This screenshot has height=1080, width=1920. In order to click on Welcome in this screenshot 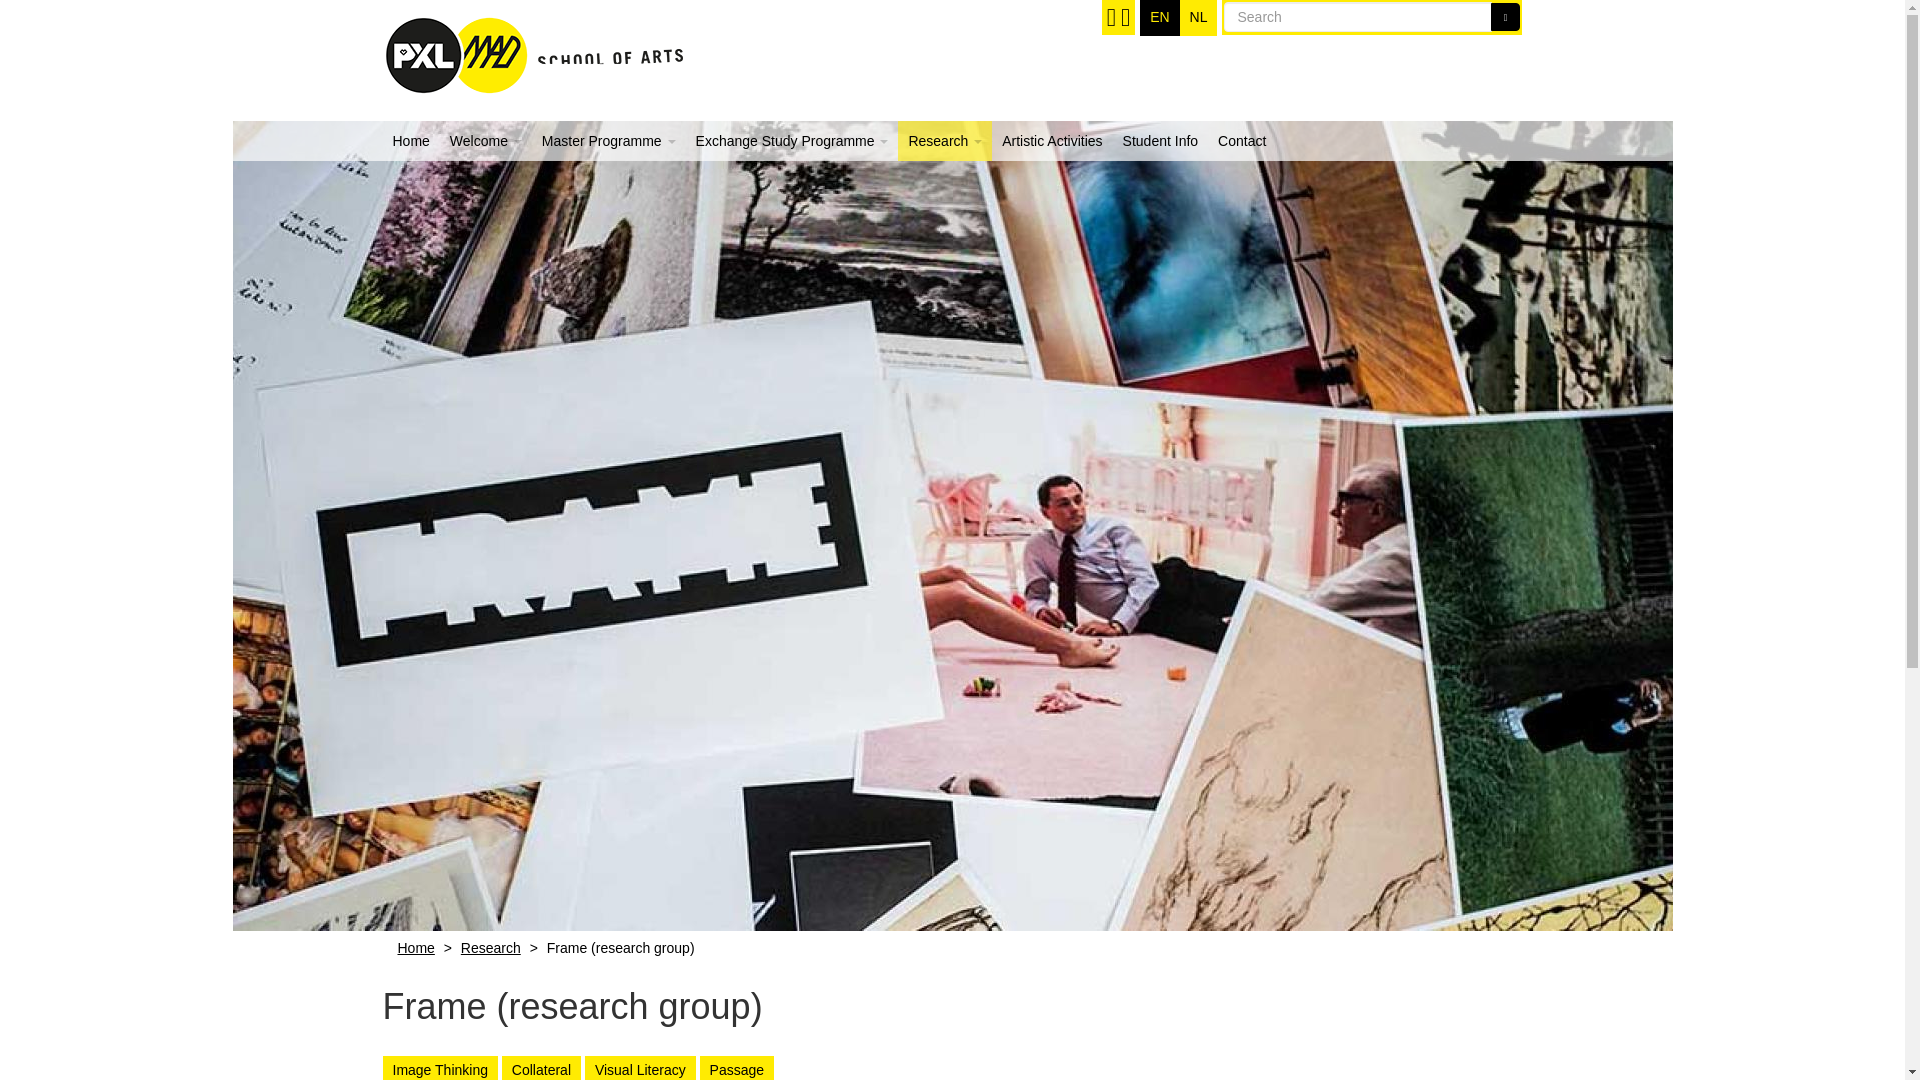, I will do `click(485, 140)`.